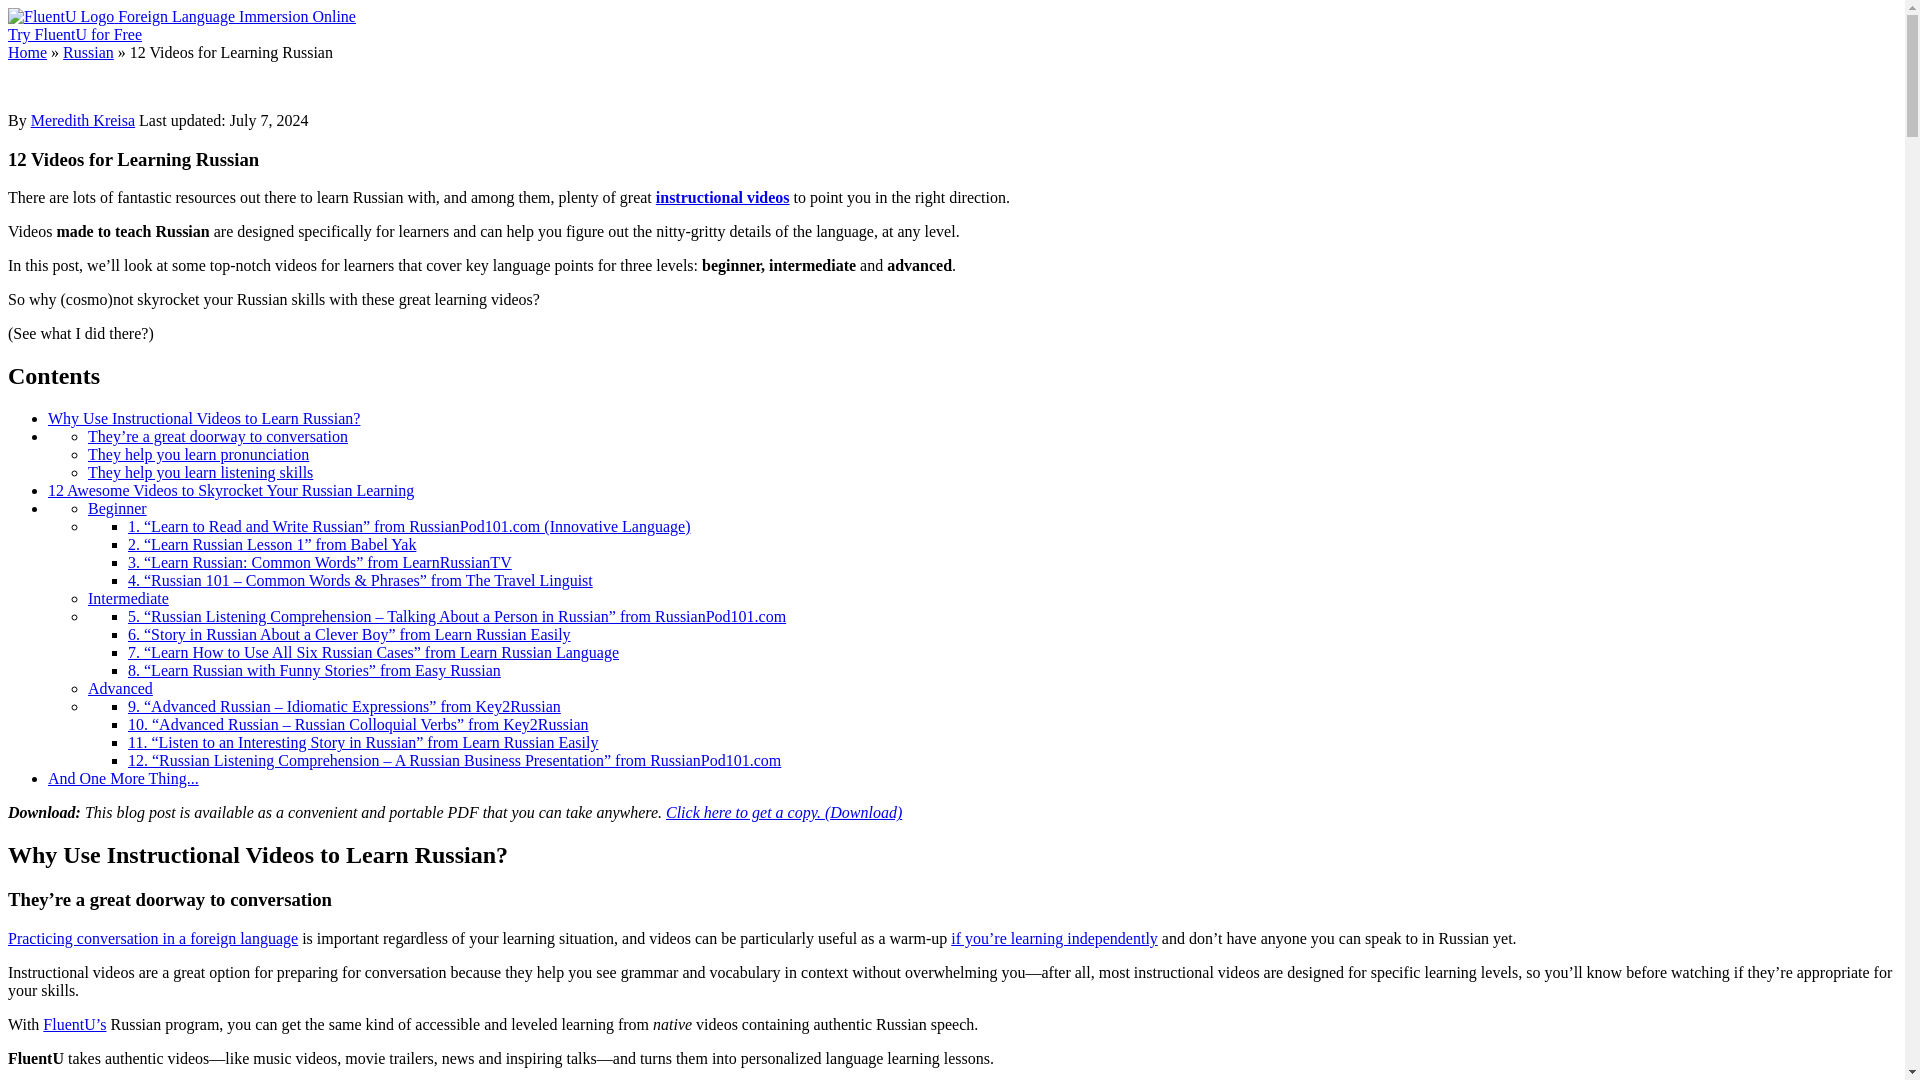  Describe the element at coordinates (26, 52) in the screenshot. I see `Home` at that location.